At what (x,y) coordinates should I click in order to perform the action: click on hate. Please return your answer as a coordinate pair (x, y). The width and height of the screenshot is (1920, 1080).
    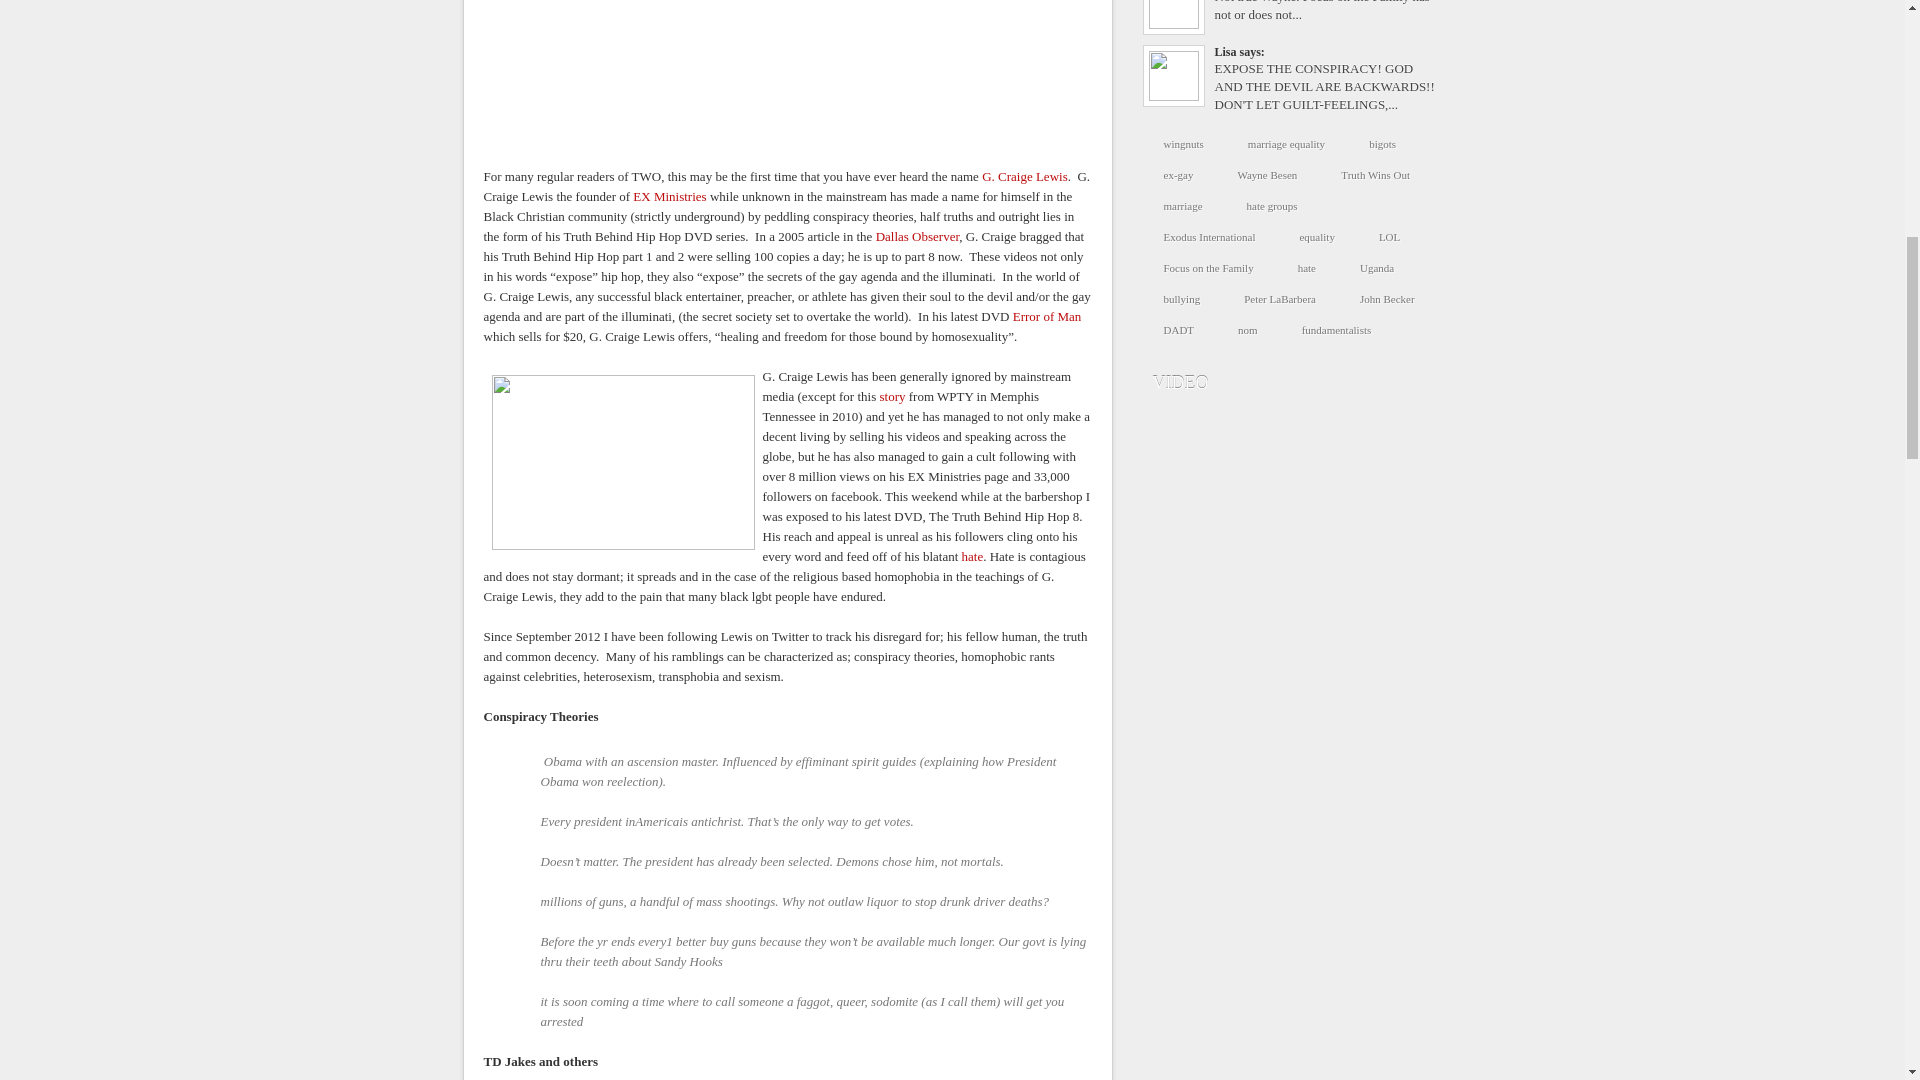
    Looking at the image, I should click on (972, 556).